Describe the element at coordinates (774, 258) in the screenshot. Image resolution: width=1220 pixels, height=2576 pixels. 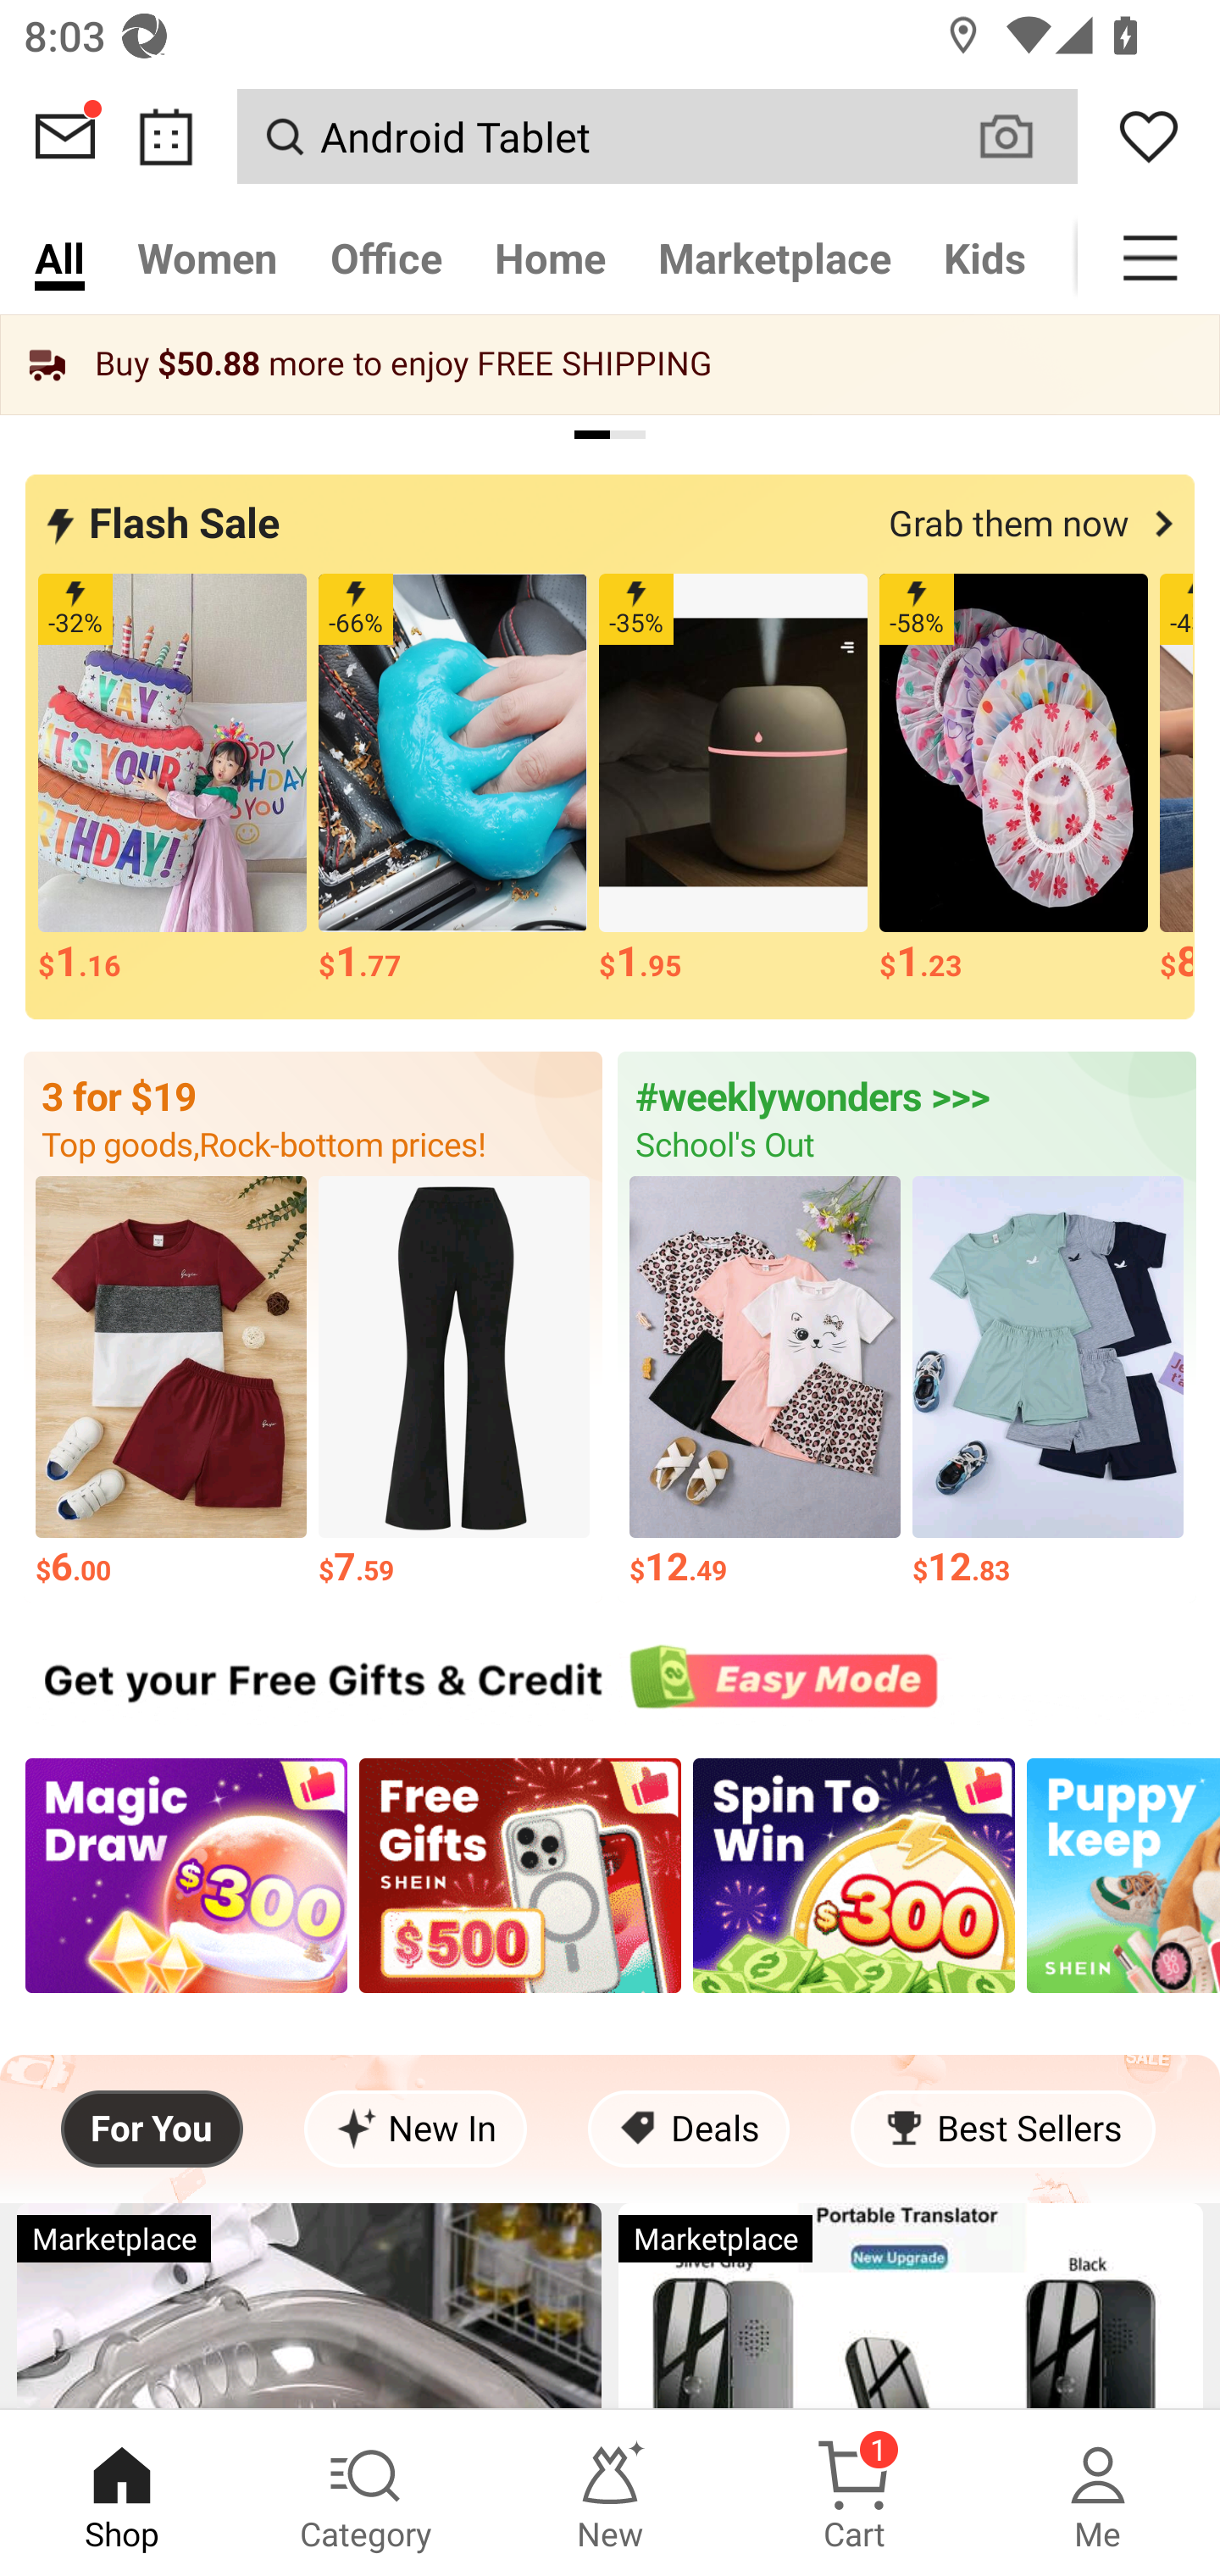
I see `Marketplace` at that location.